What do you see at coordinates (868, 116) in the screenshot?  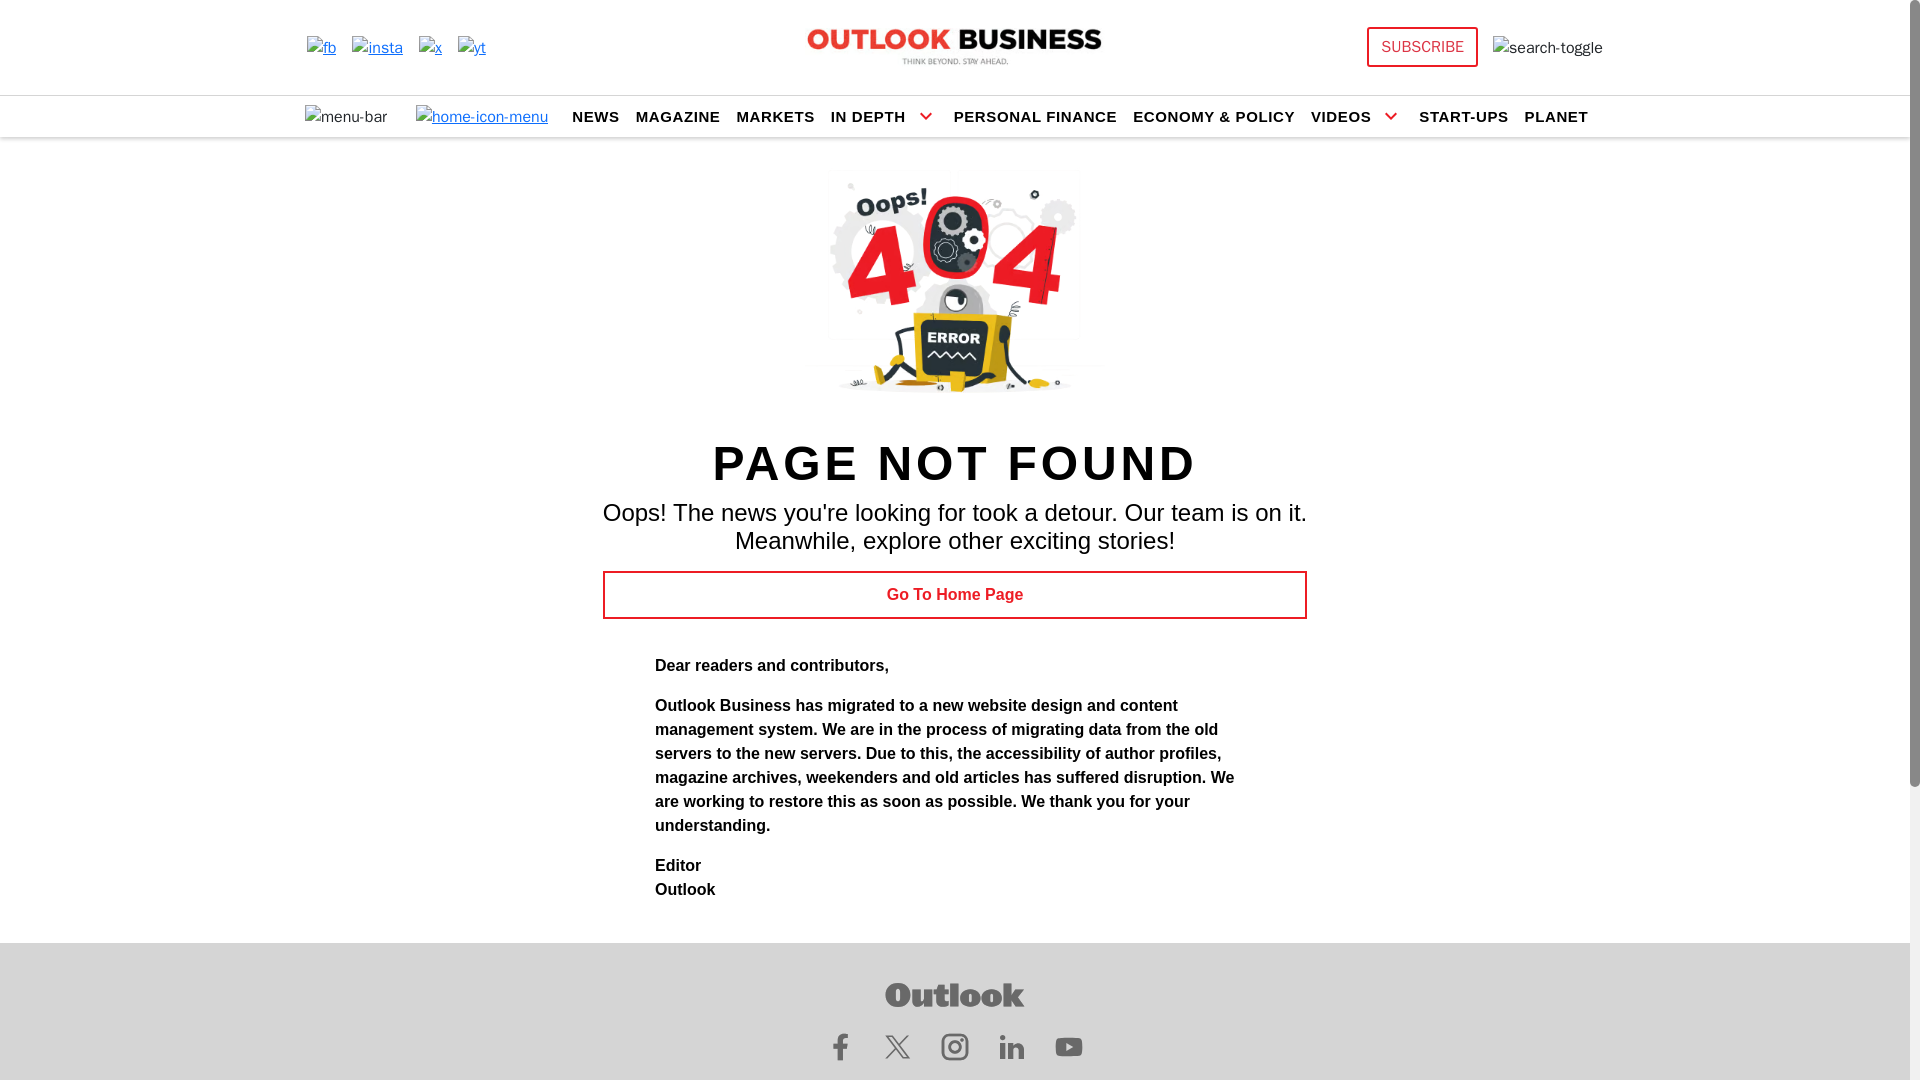 I see `IN DEPTH` at bounding box center [868, 116].